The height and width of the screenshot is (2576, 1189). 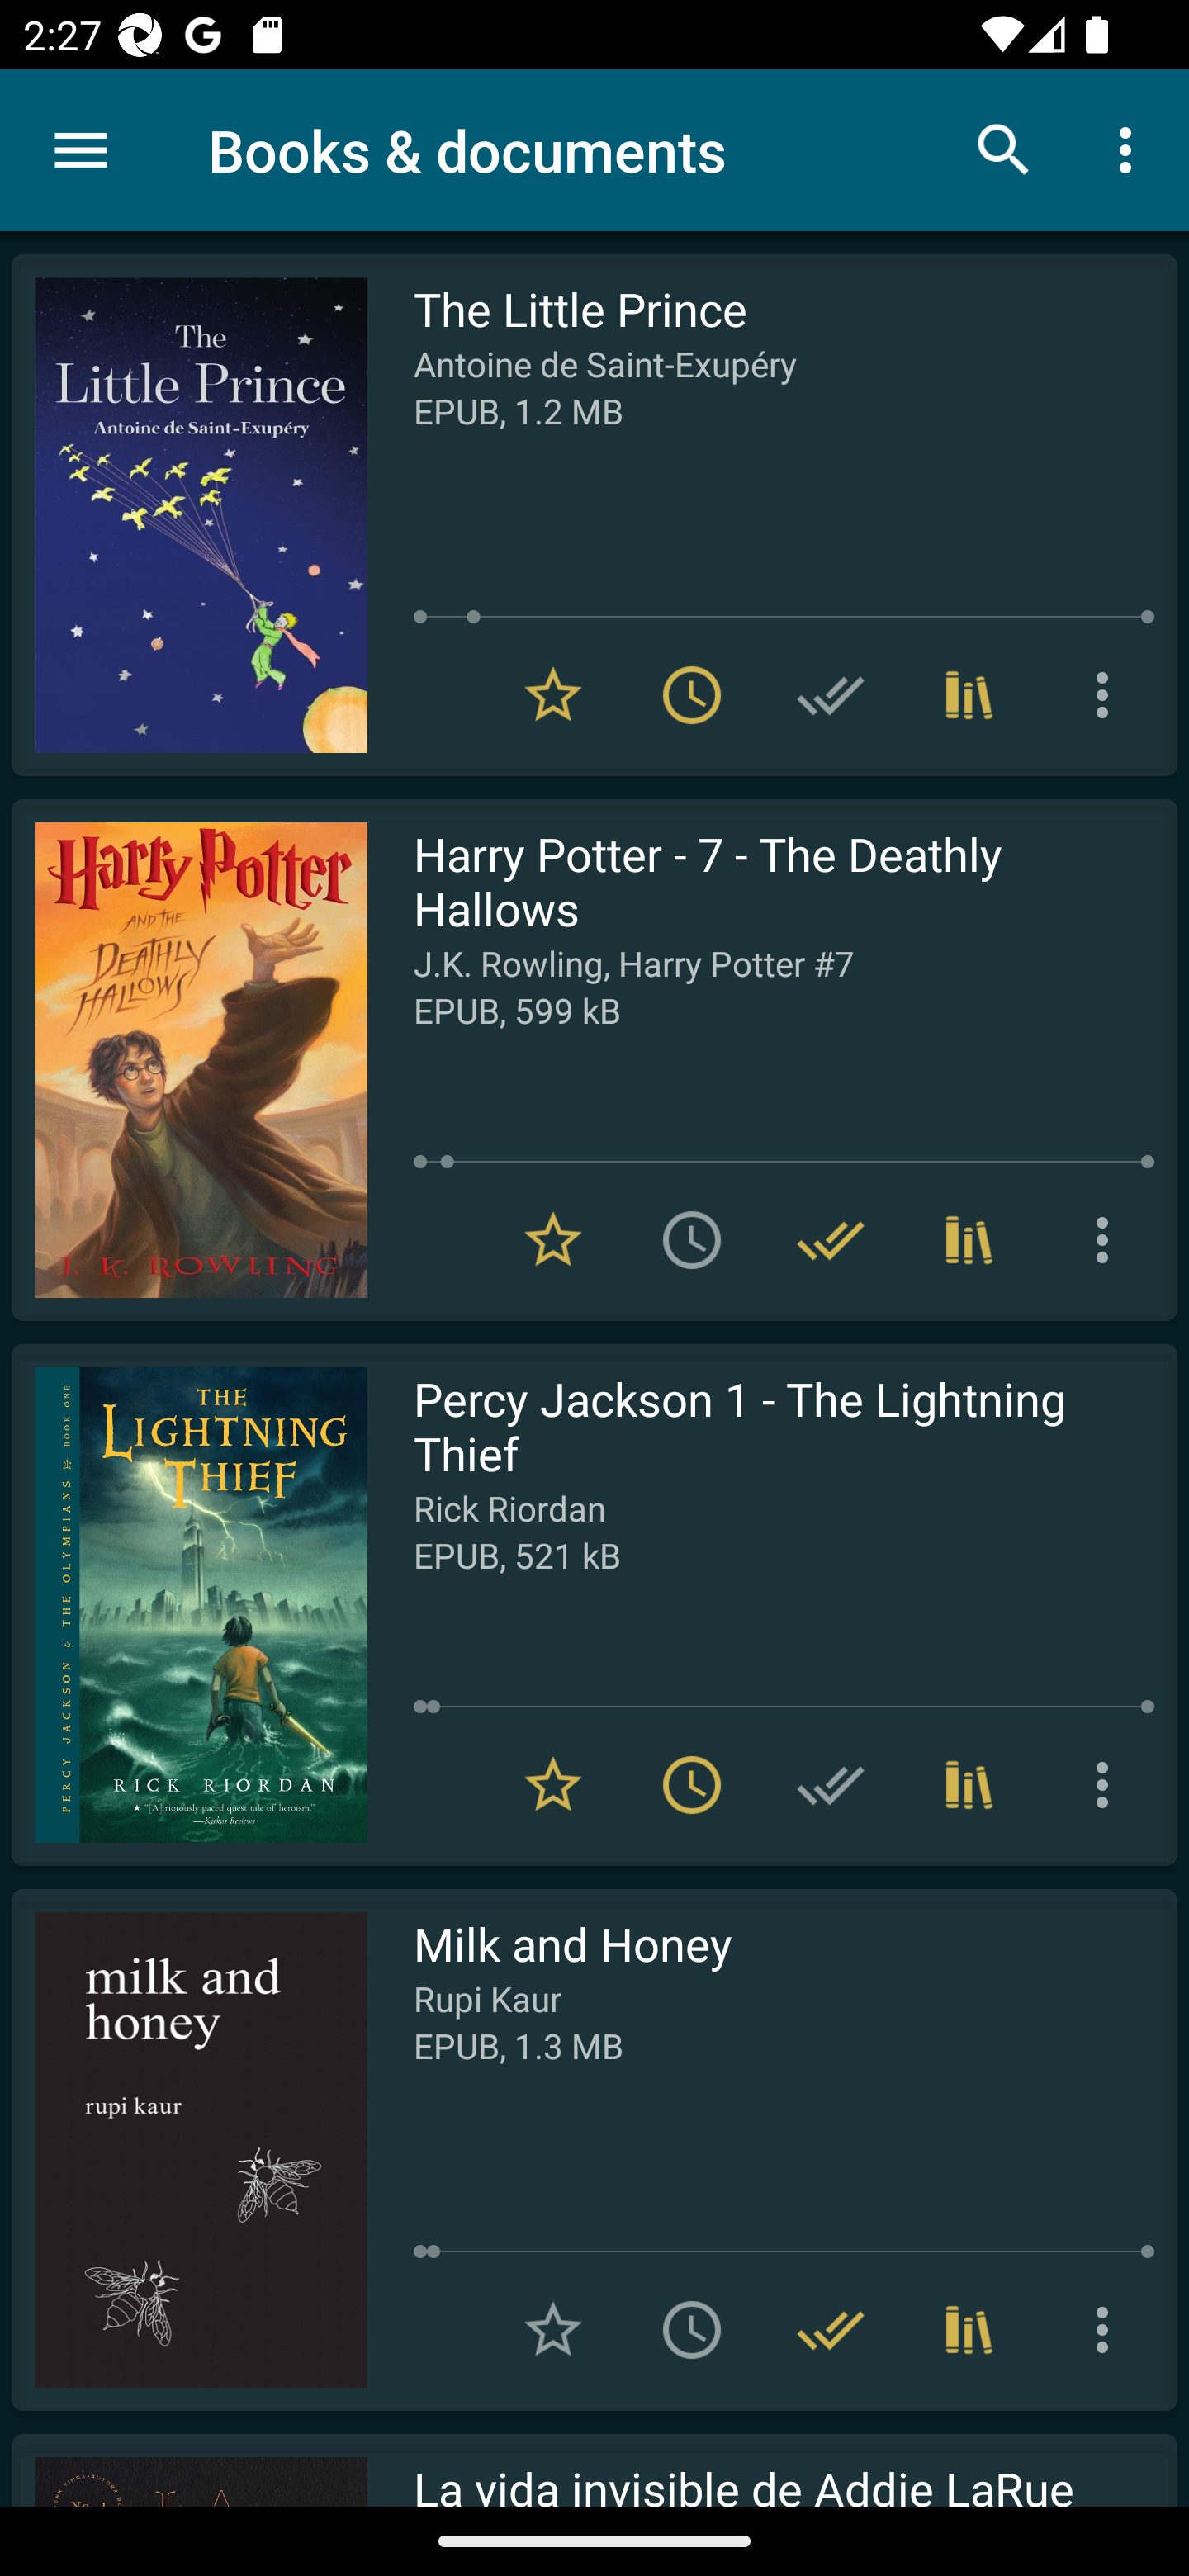 What do you see at coordinates (969, 695) in the screenshot?
I see `Collections (1)` at bounding box center [969, 695].